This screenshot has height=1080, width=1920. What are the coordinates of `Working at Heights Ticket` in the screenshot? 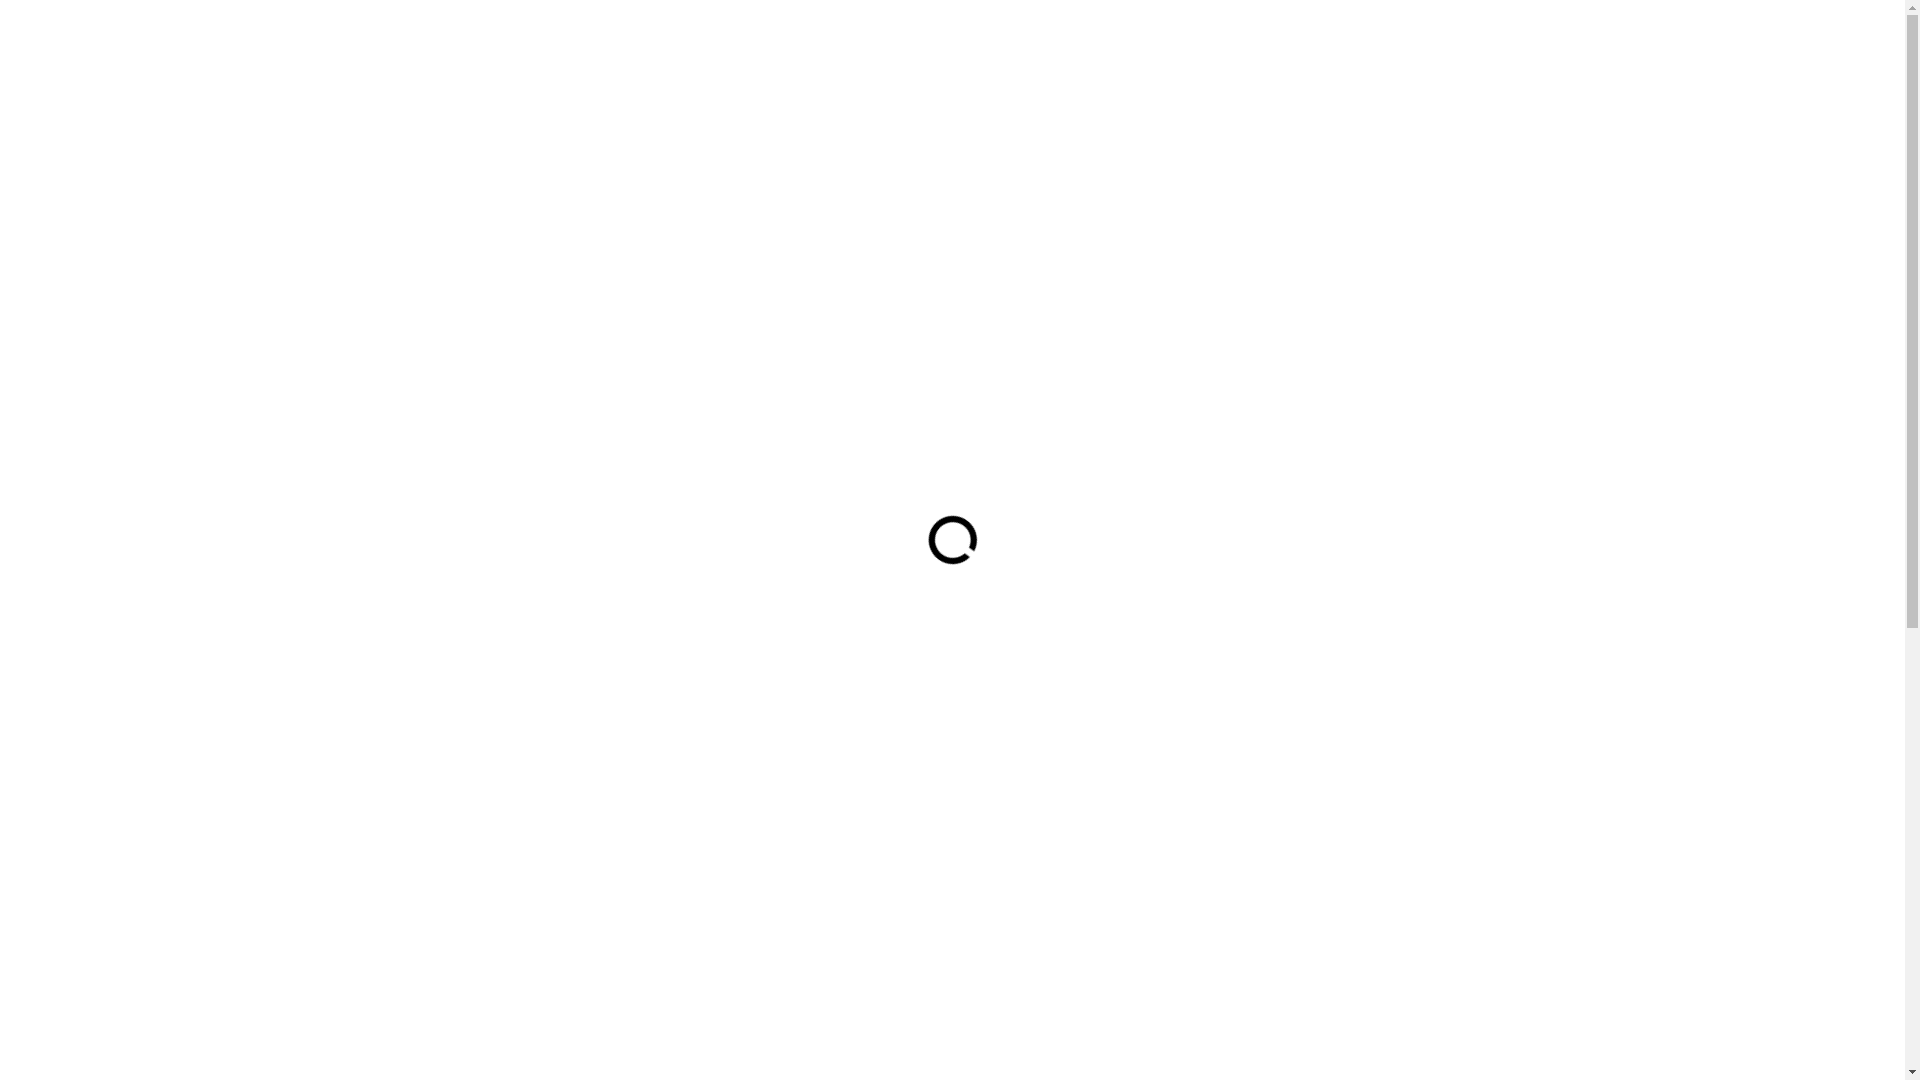 It's located at (1365, 692).